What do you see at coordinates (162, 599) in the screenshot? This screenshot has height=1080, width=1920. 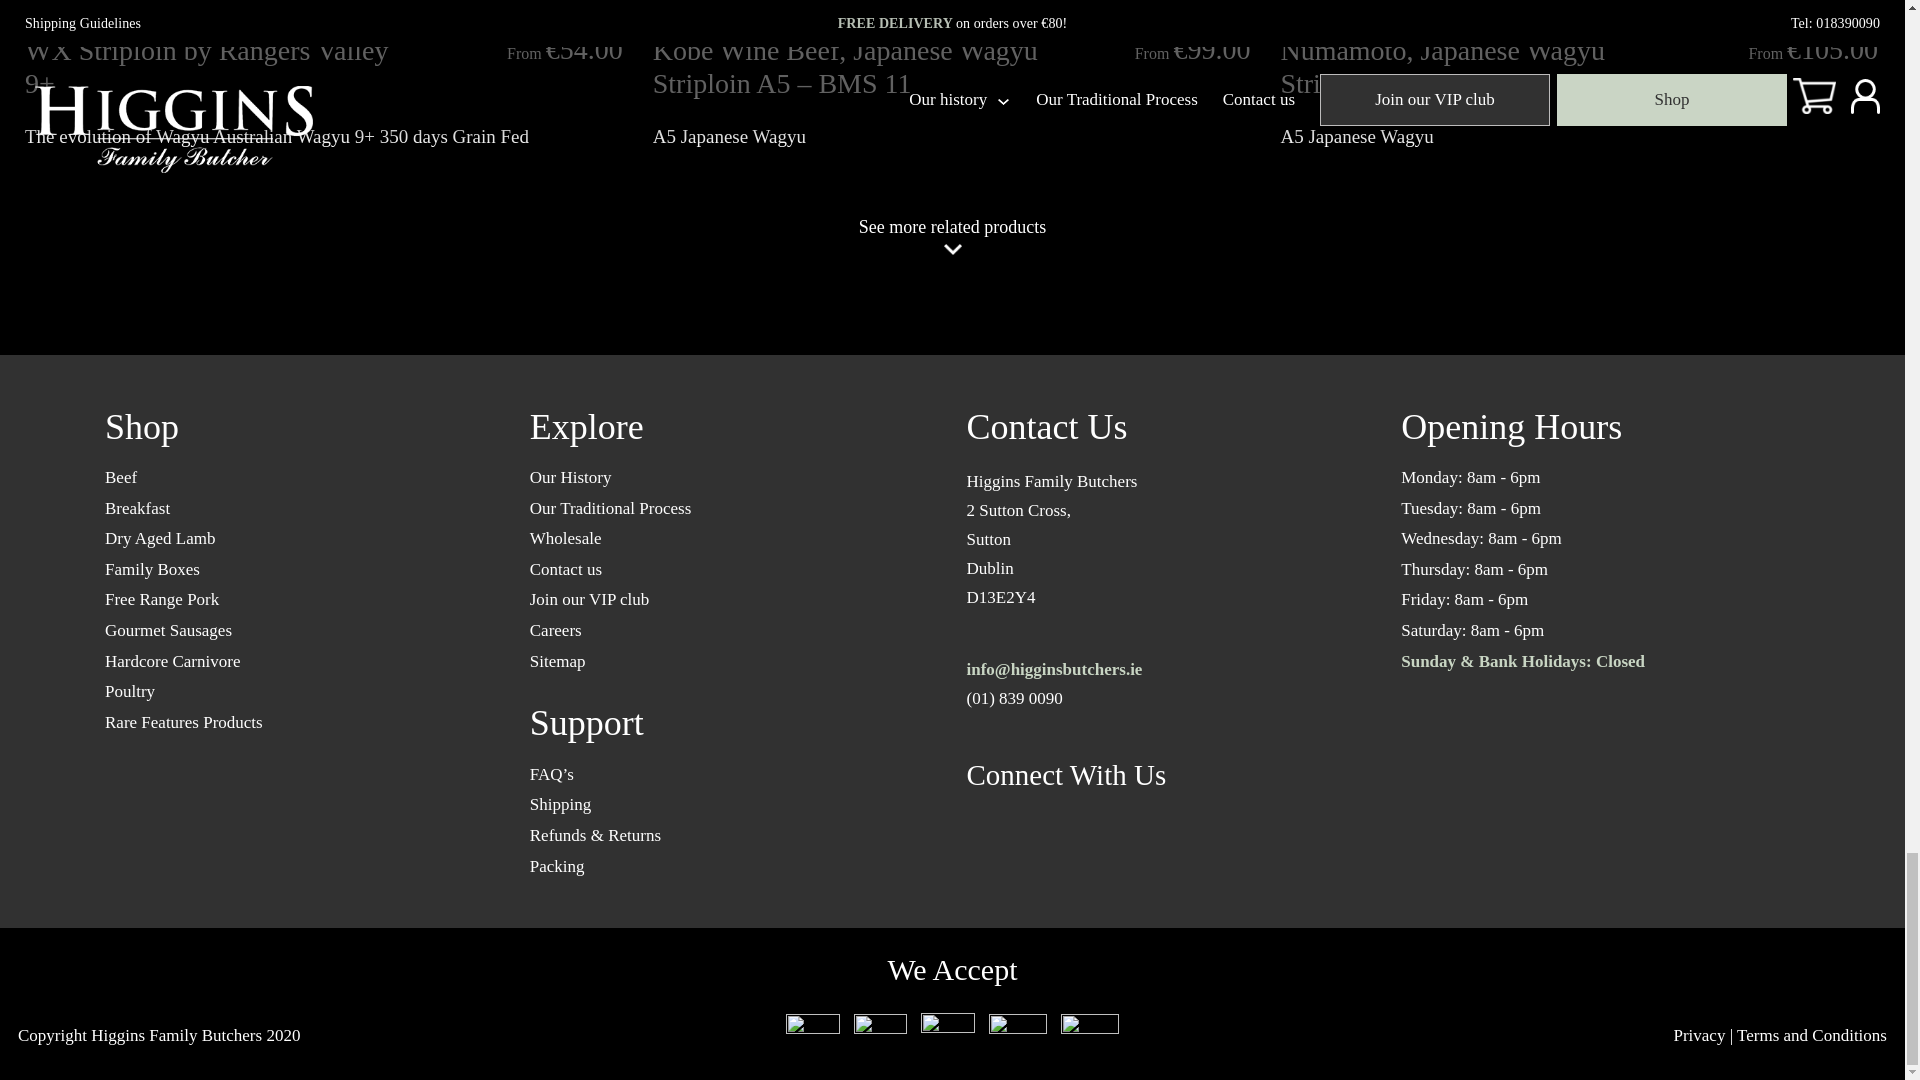 I see `Free Range Pork` at bounding box center [162, 599].